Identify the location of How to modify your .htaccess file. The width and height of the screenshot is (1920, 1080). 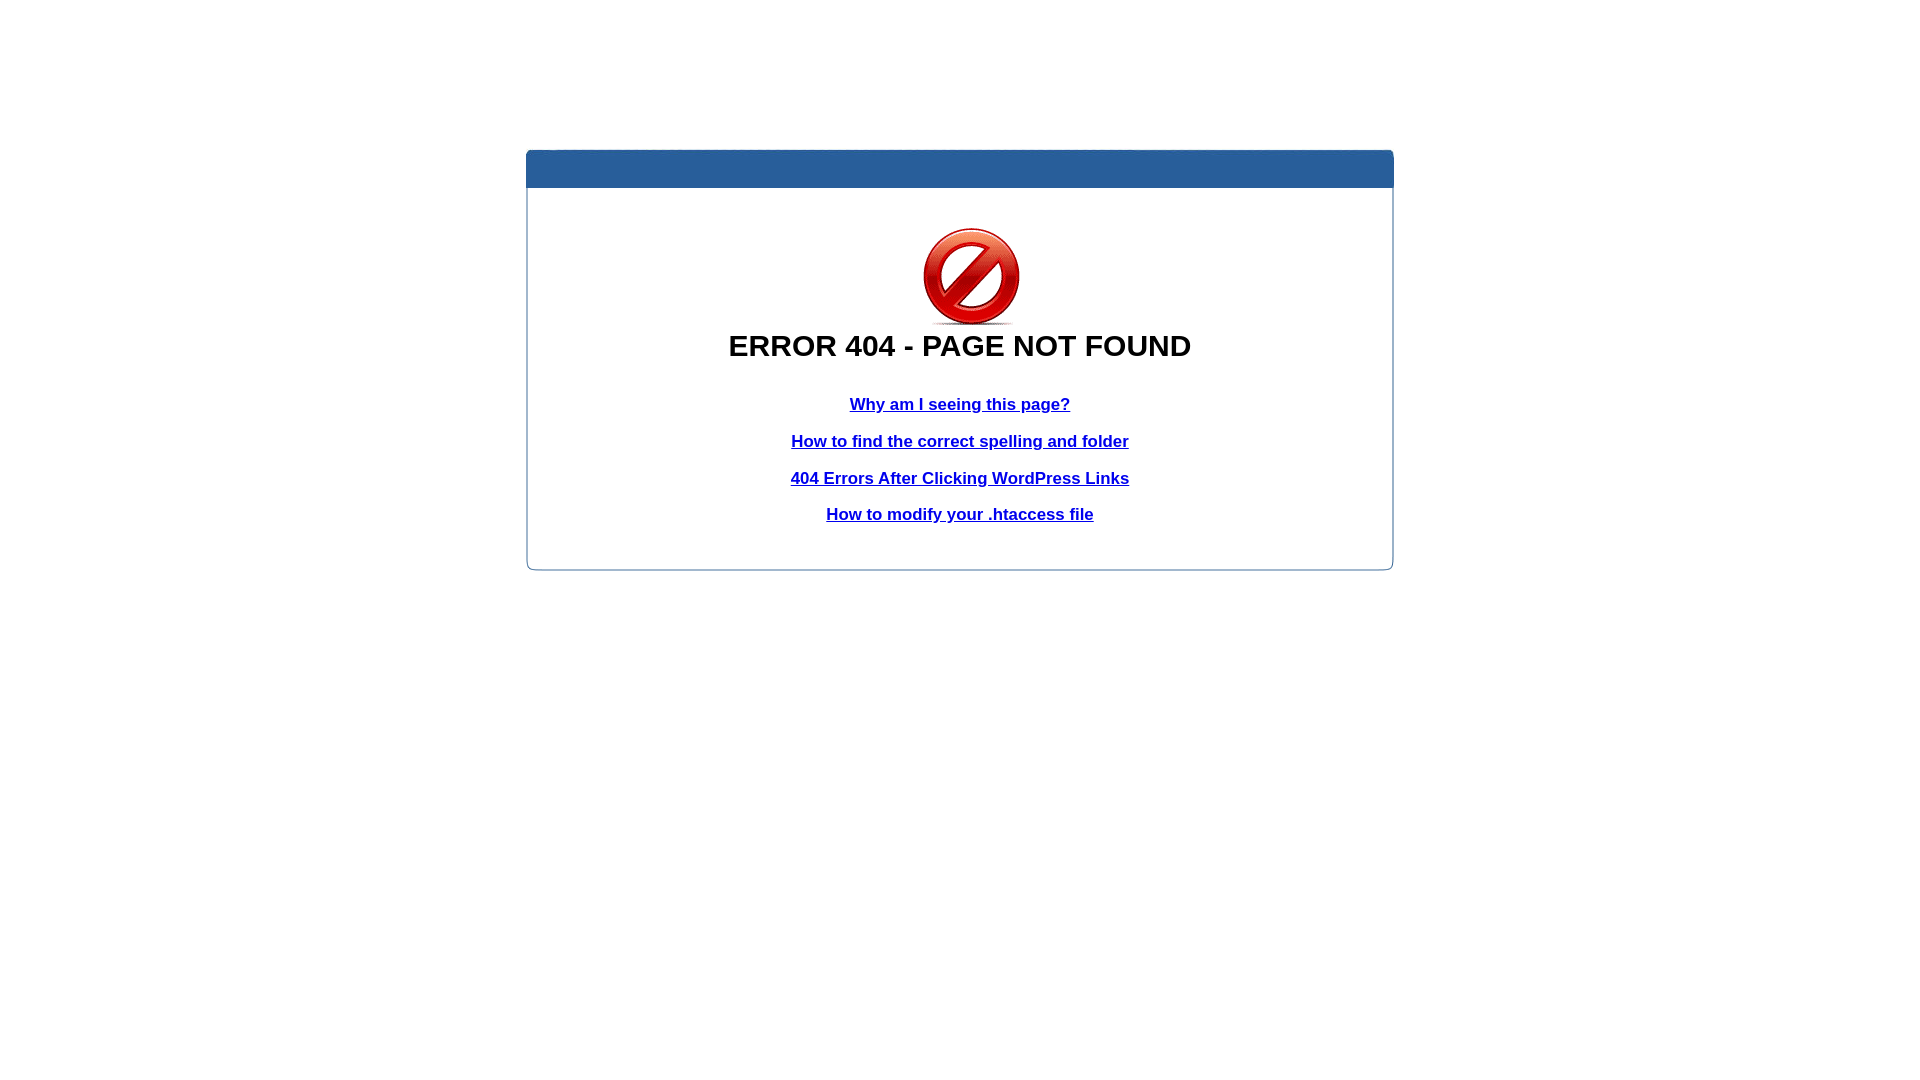
(960, 514).